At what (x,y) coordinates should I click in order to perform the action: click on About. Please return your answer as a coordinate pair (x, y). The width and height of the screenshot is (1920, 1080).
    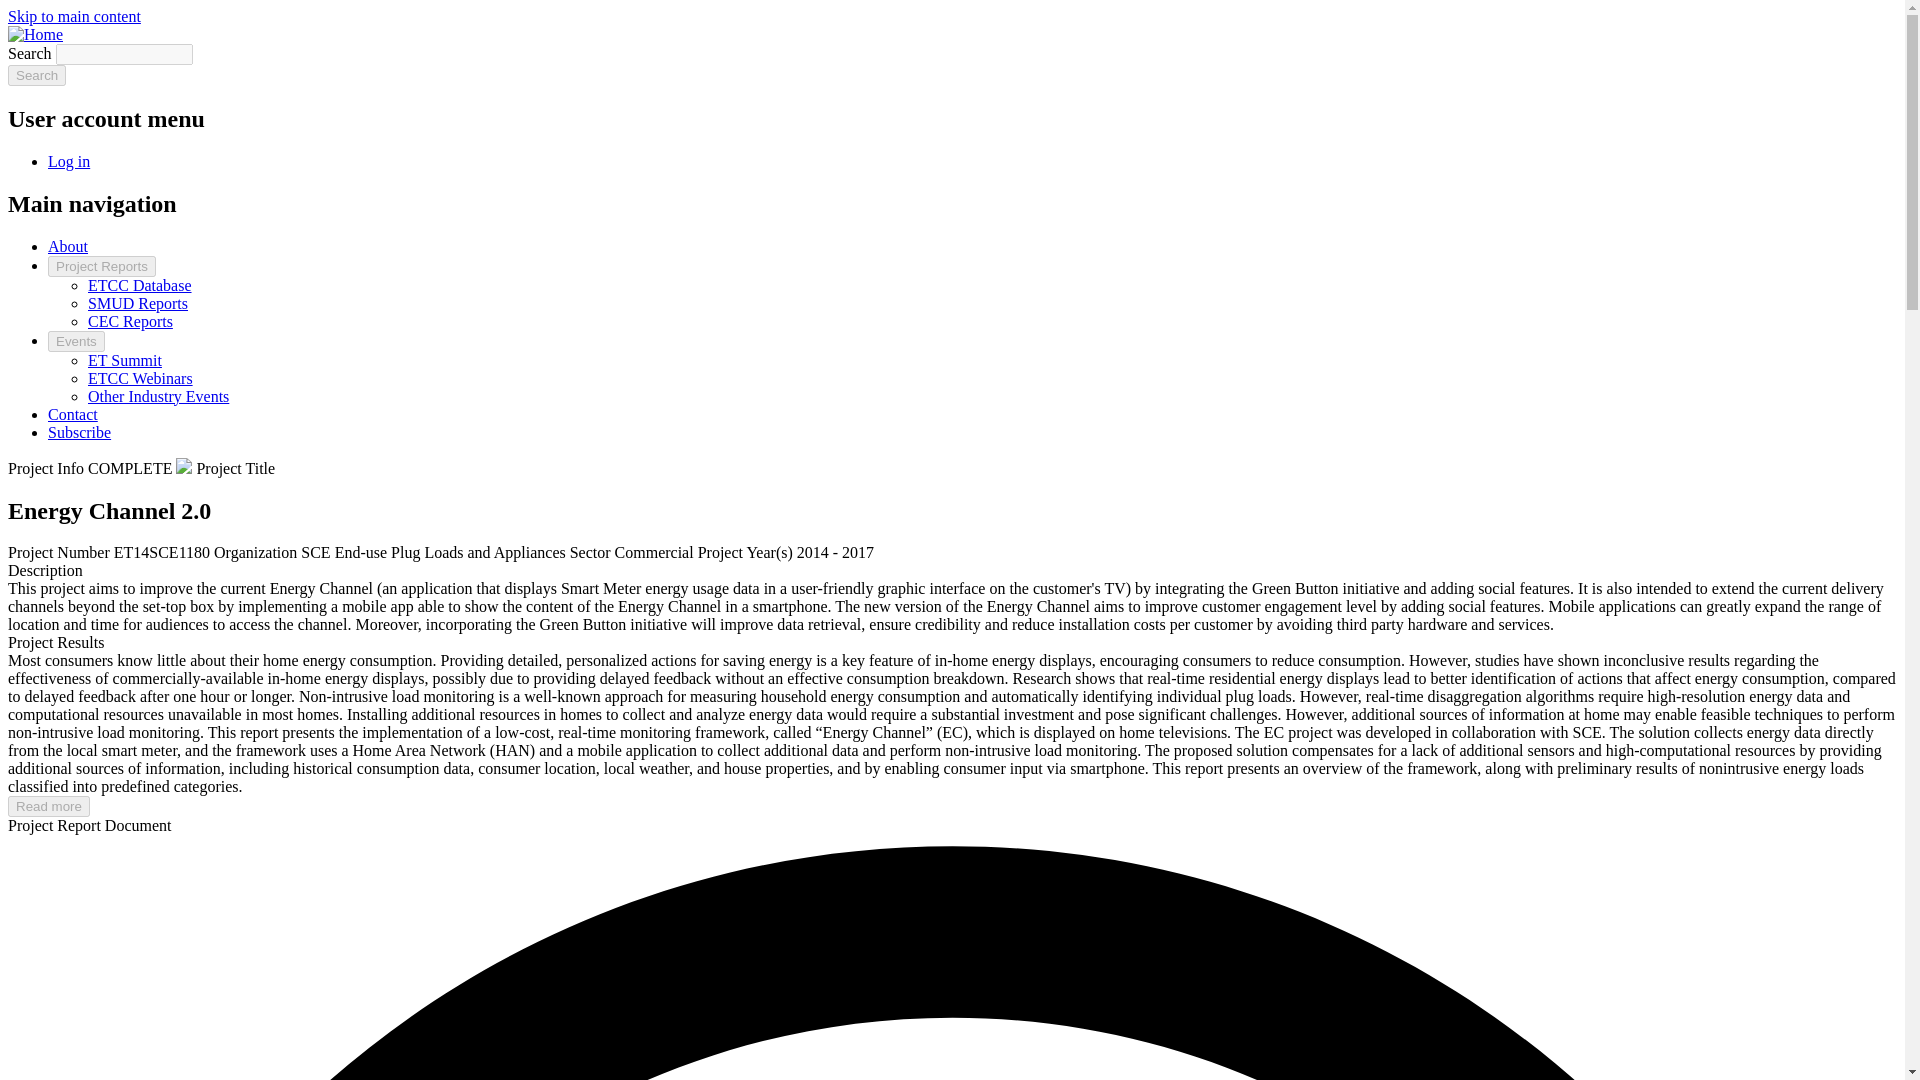
    Looking at the image, I should click on (68, 246).